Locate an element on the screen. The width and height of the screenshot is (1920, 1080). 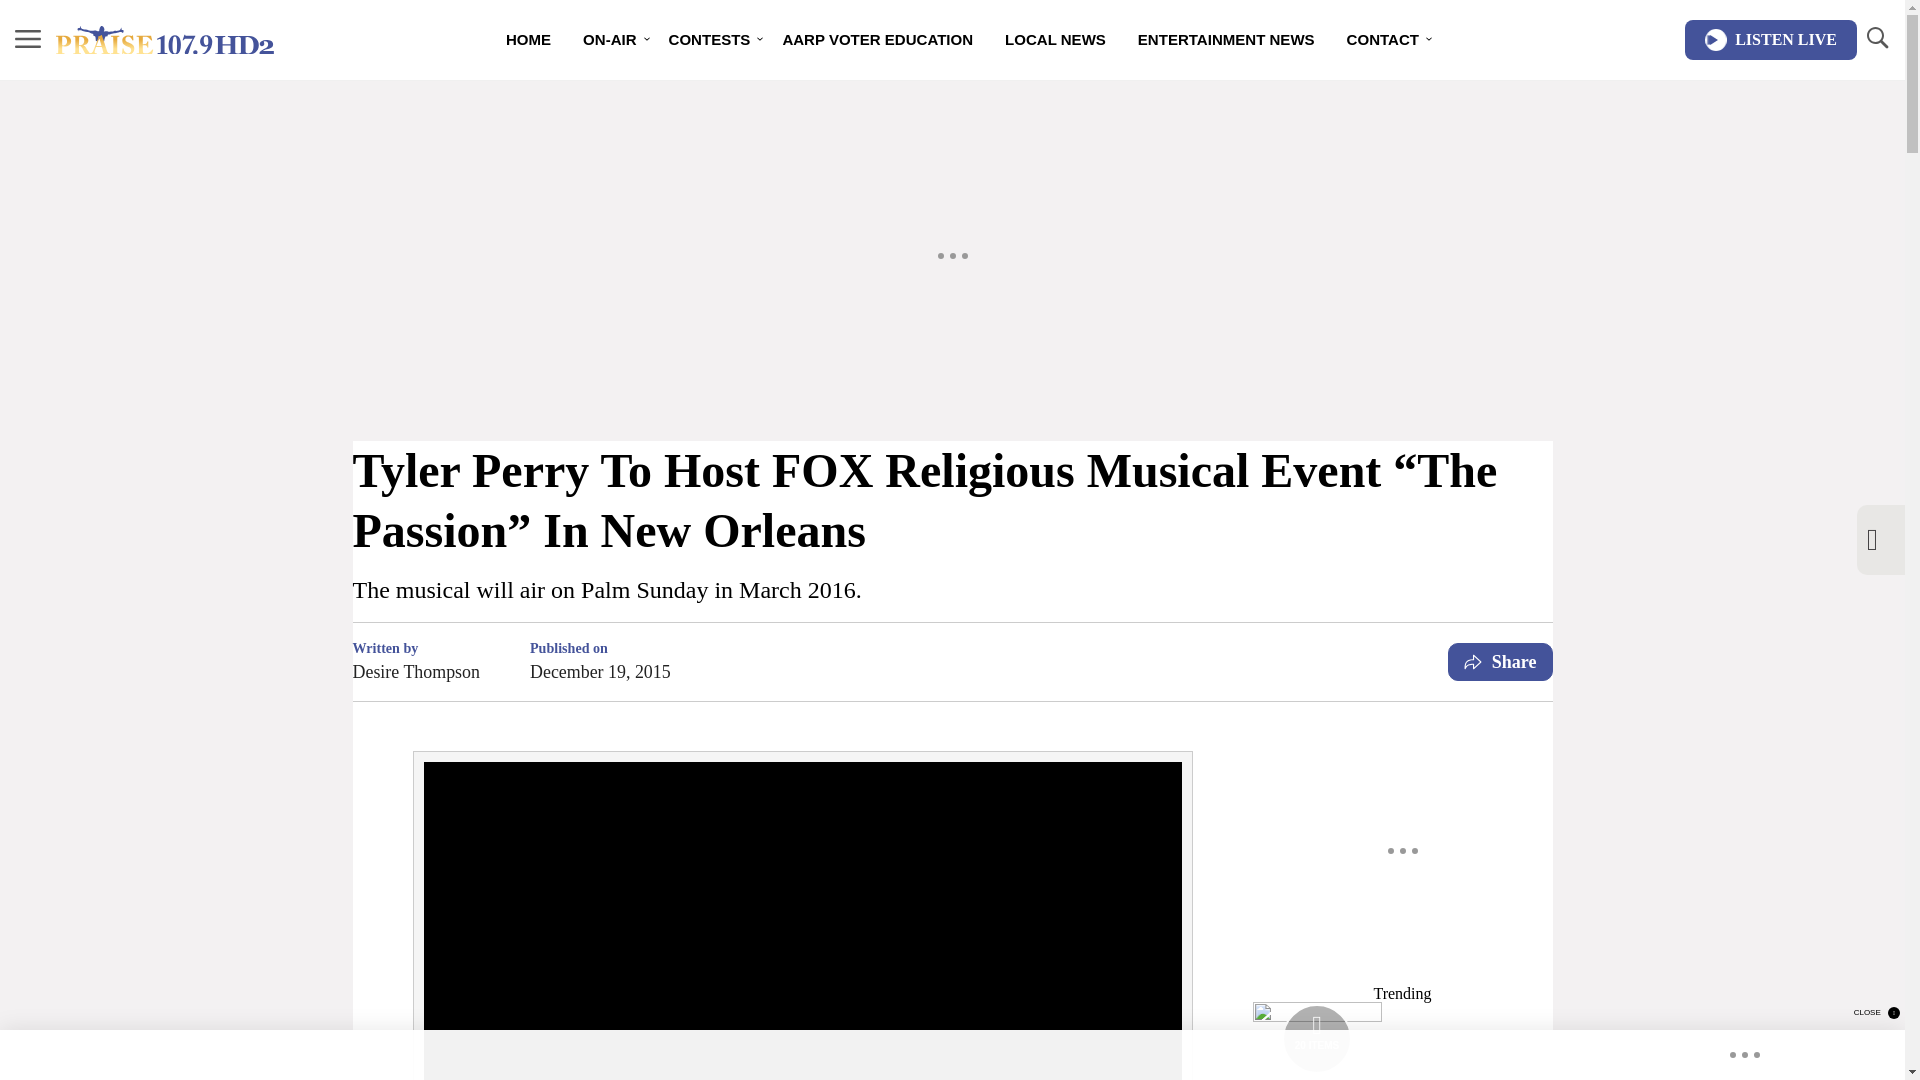
TOGGLE SEARCH is located at coordinates (1876, 38).